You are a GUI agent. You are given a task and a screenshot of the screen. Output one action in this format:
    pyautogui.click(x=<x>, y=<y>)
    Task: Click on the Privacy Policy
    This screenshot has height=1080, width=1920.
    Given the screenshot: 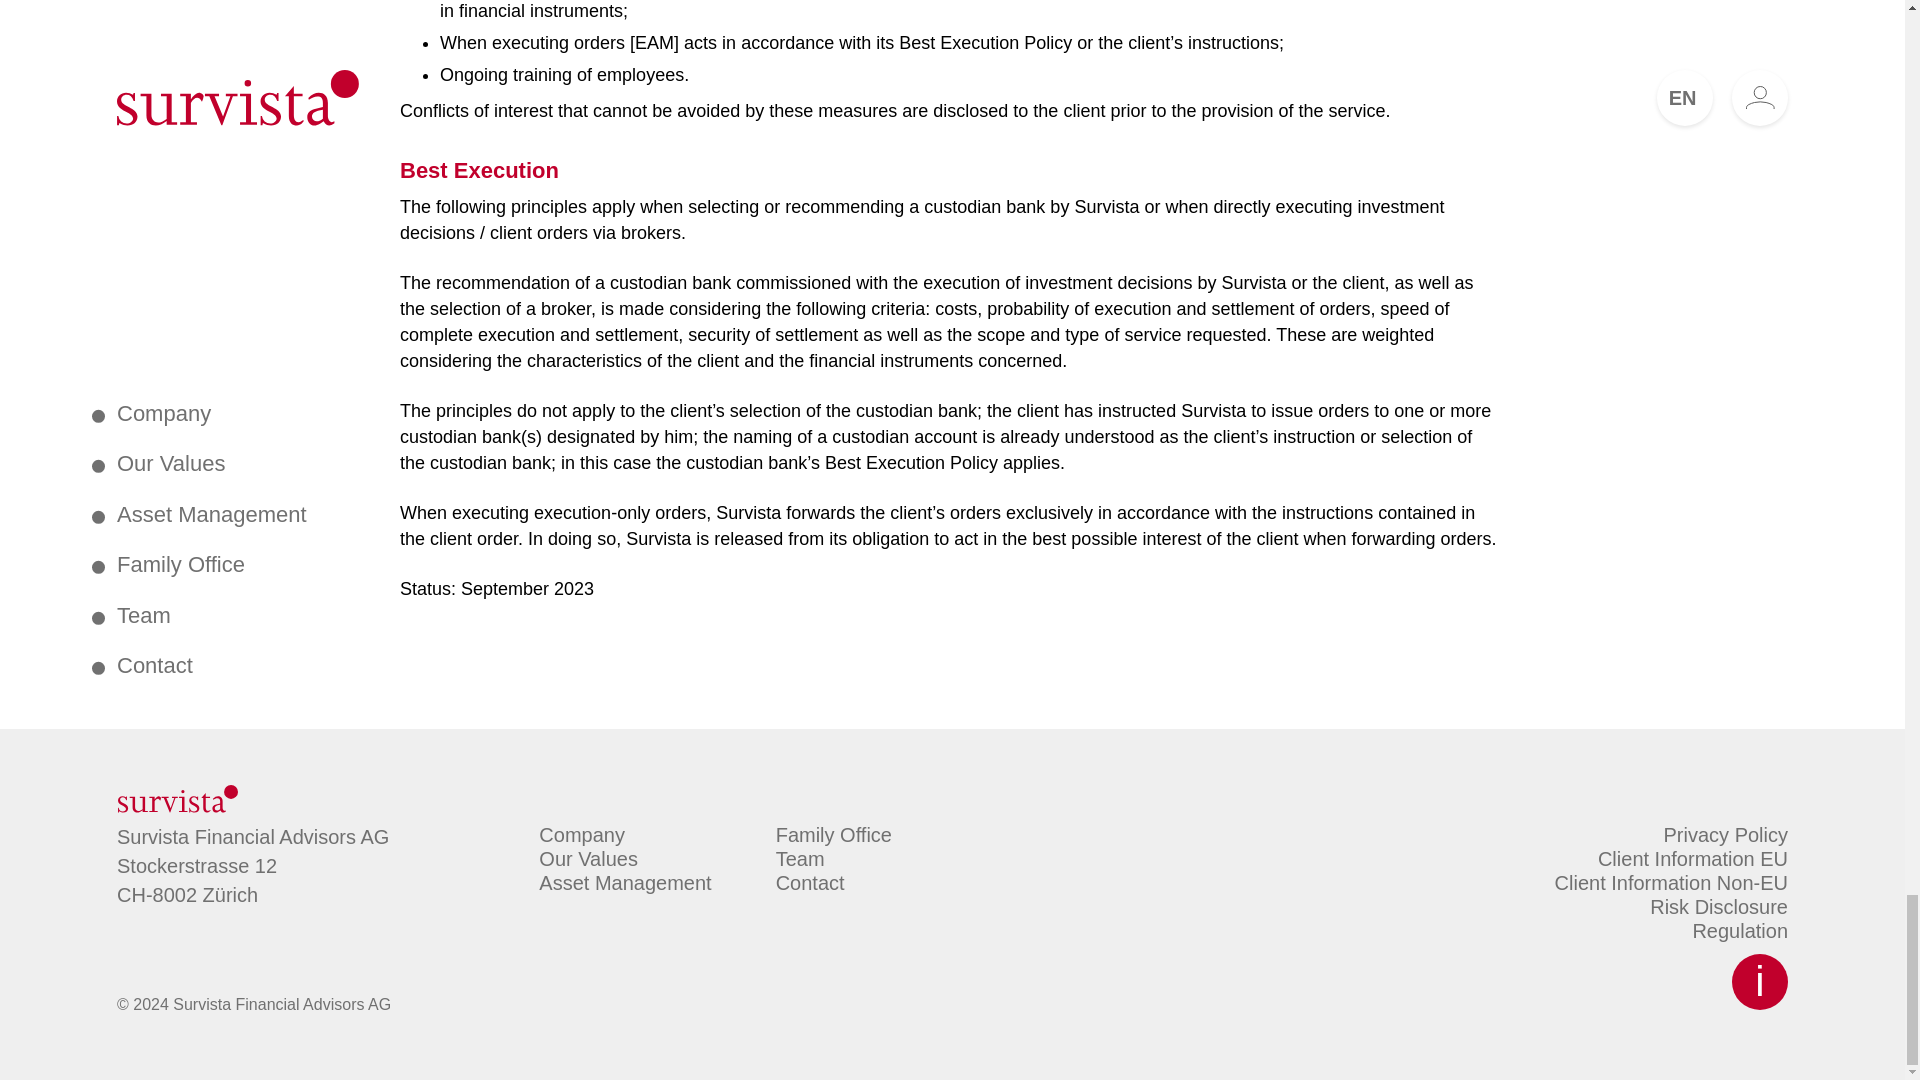 What is the action you would take?
    pyautogui.click(x=1726, y=834)
    